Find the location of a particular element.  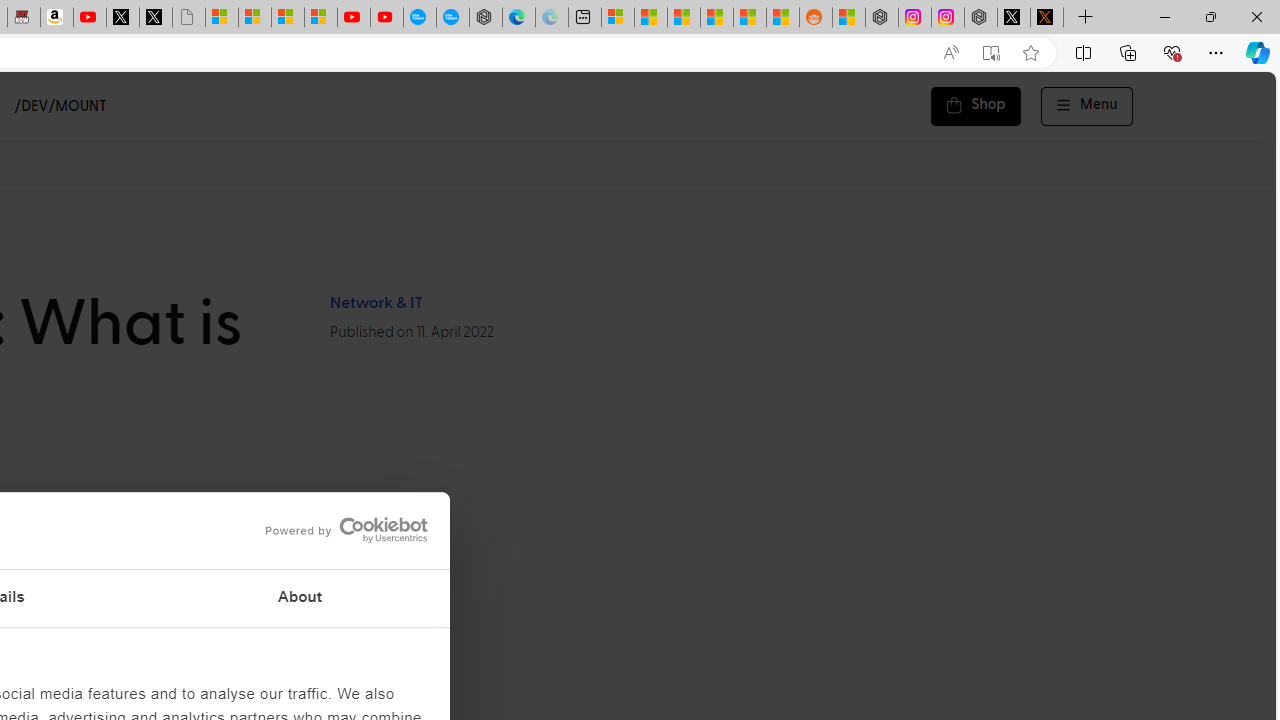

Network & IT is located at coordinates (375, 303).